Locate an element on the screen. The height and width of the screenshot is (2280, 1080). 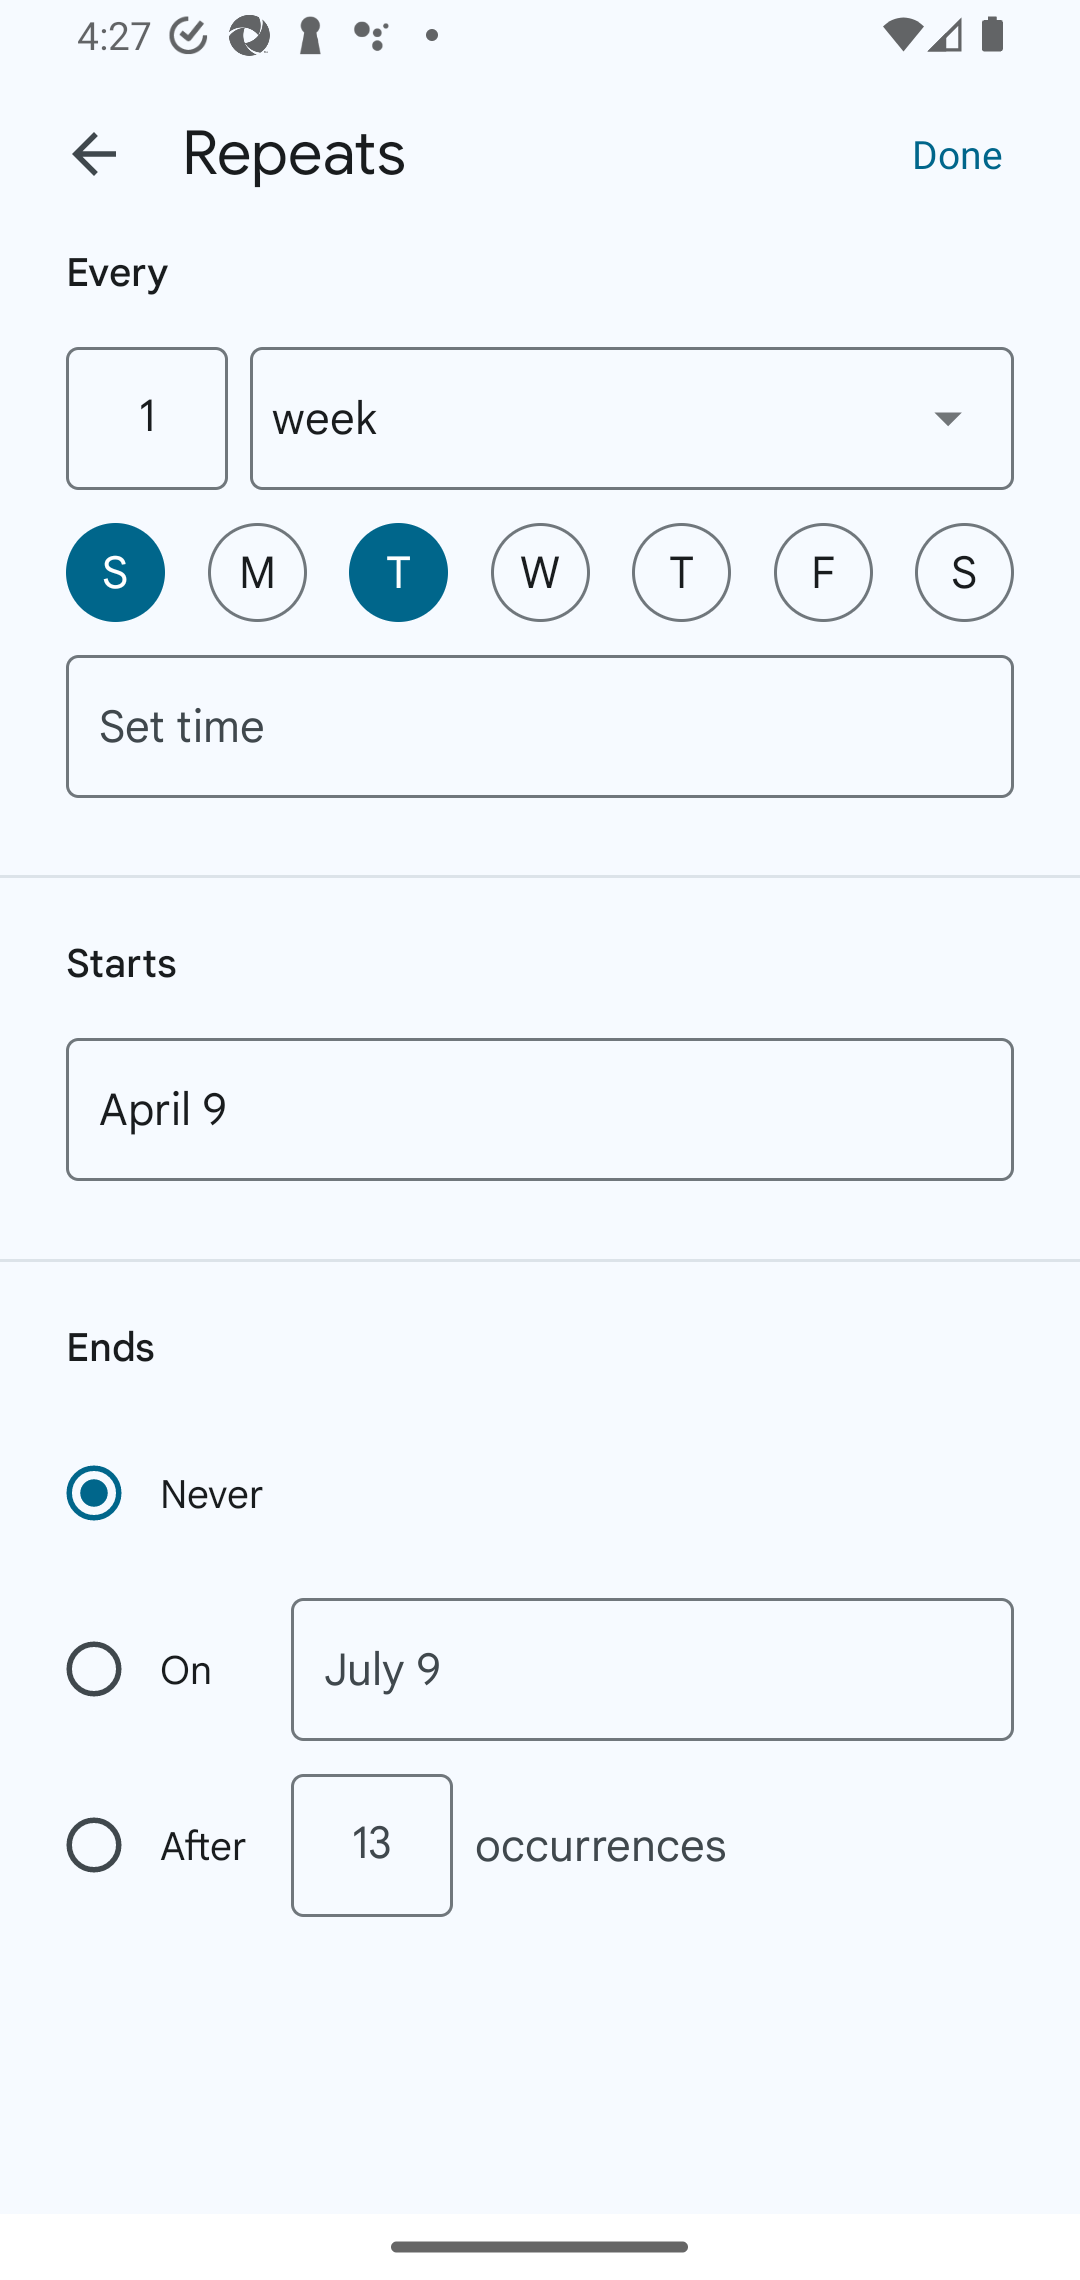
13 is located at coordinates (371, 1845).